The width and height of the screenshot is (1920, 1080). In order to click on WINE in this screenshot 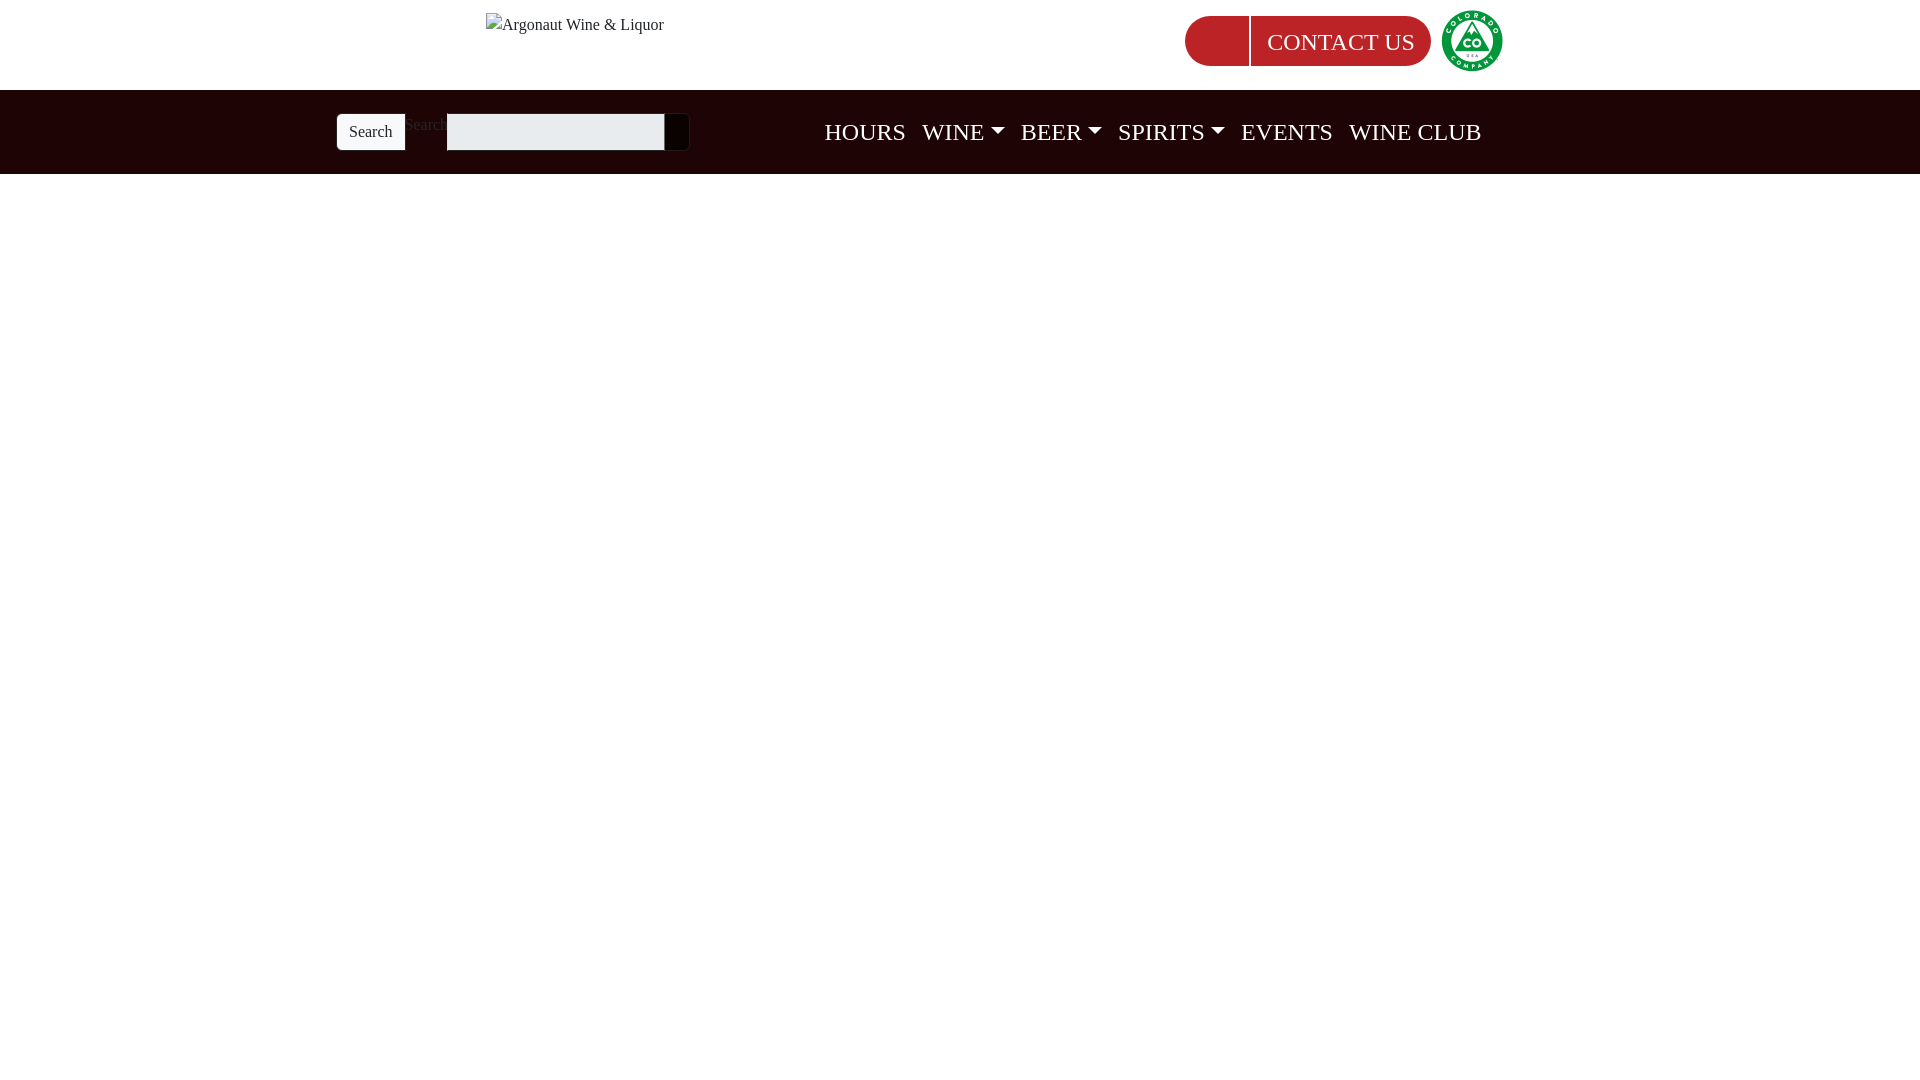, I will do `click(963, 131)`.